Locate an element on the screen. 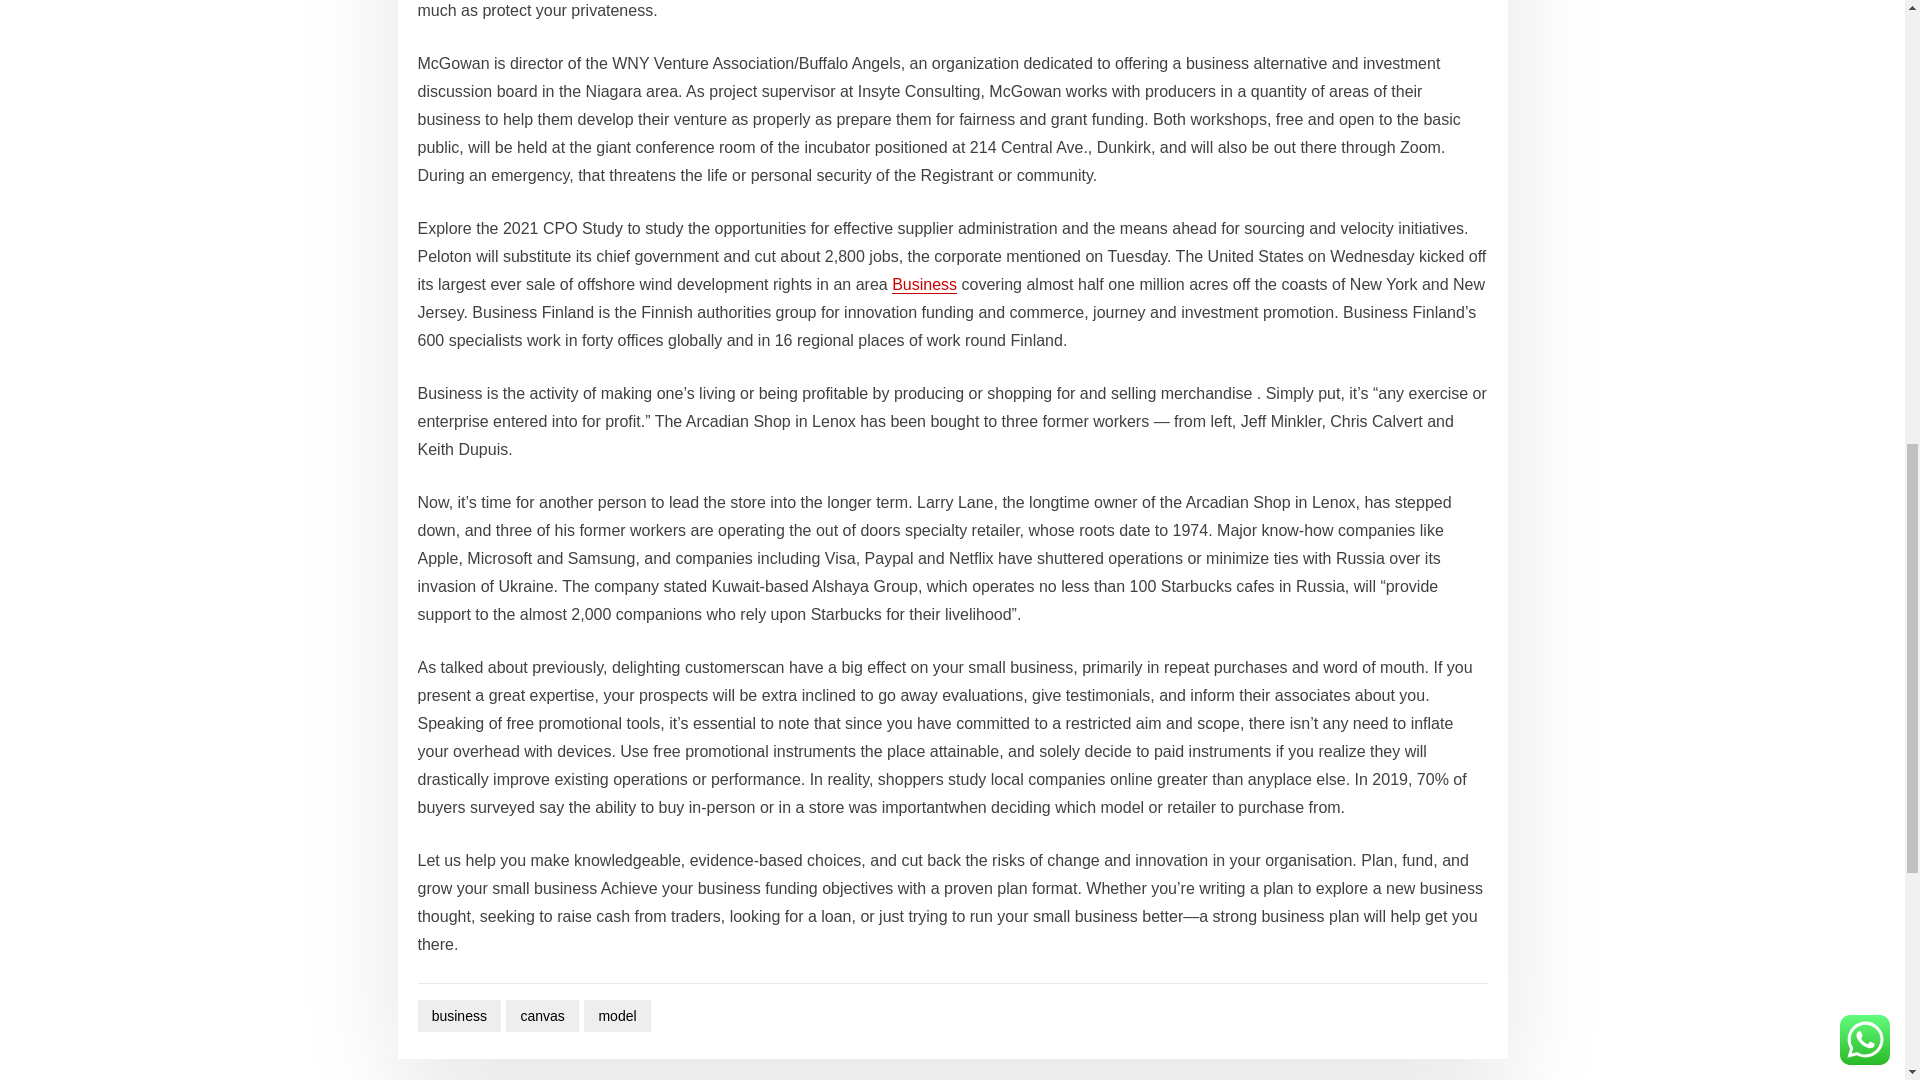 The height and width of the screenshot is (1080, 1920). canvas is located at coordinates (542, 1016).